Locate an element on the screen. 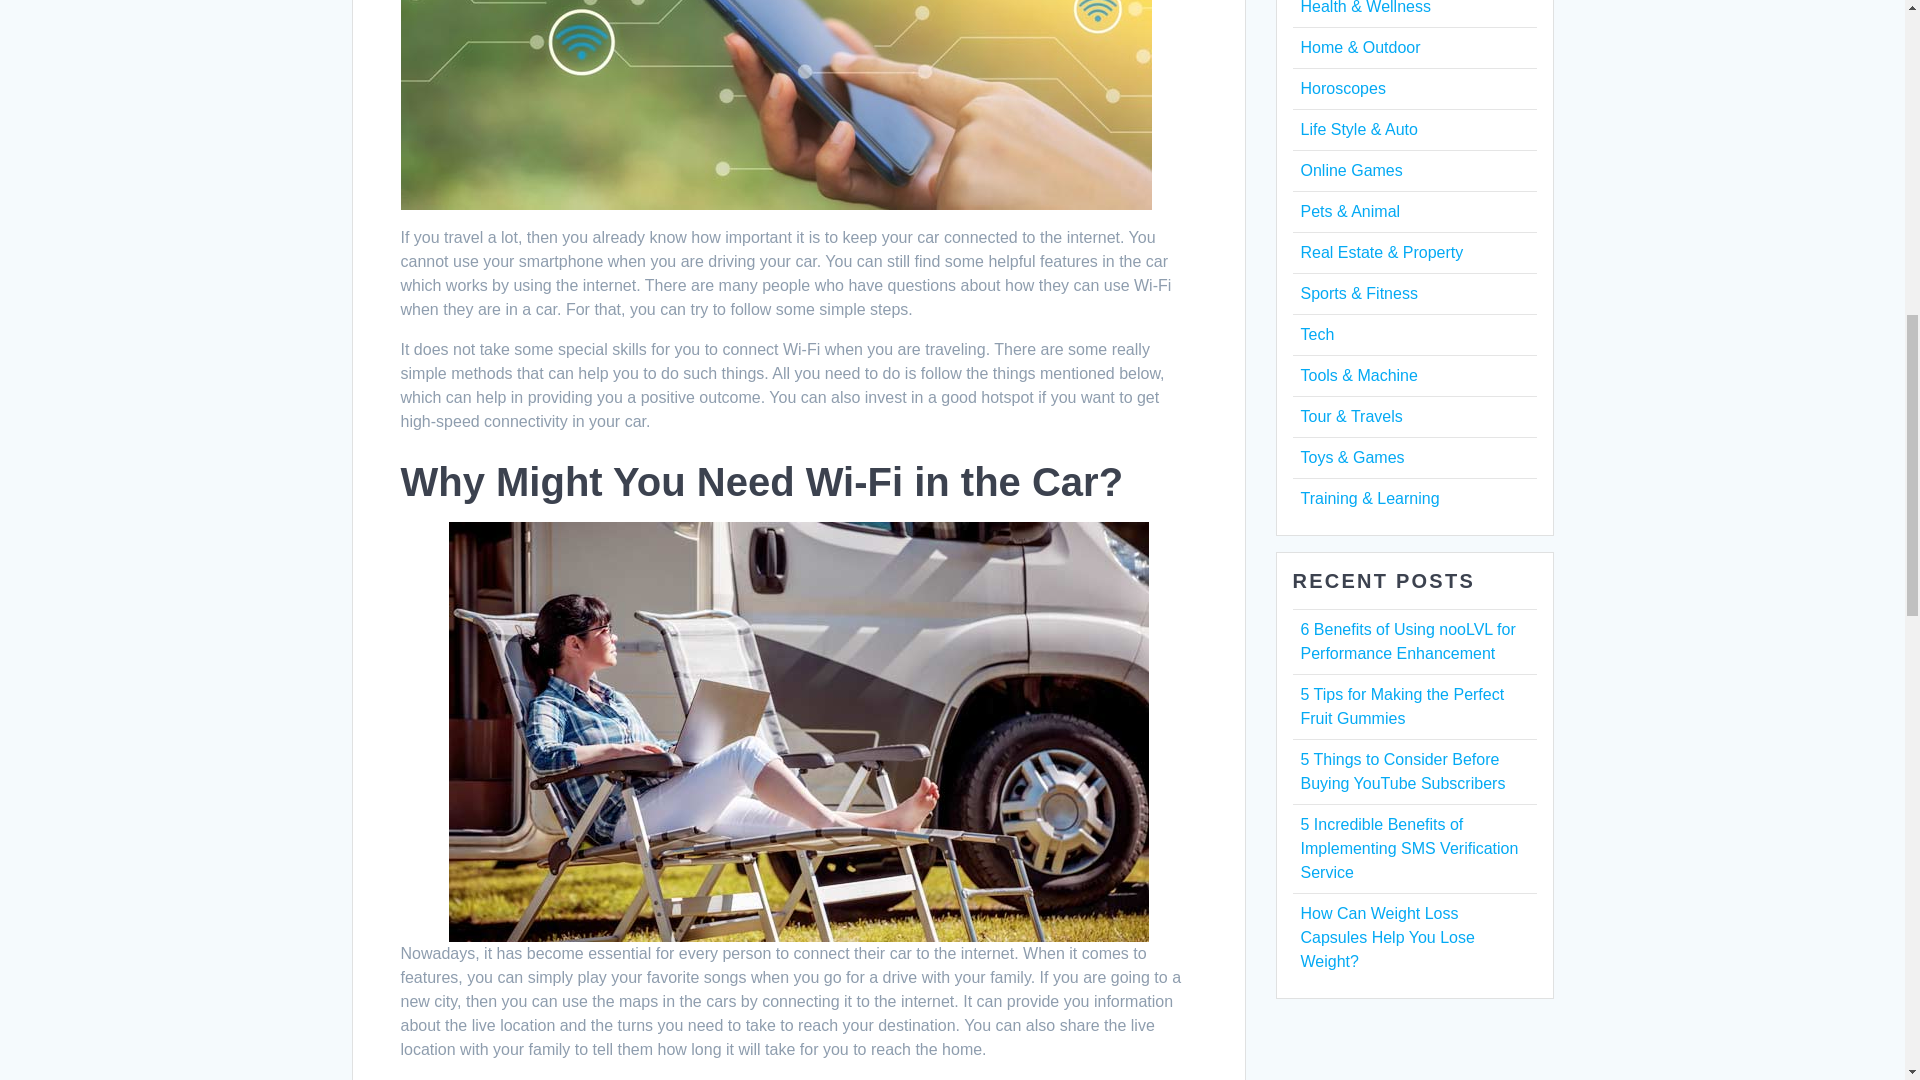 The width and height of the screenshot is (1920, 1080). Online Games is located at coordinates (1350, 170).